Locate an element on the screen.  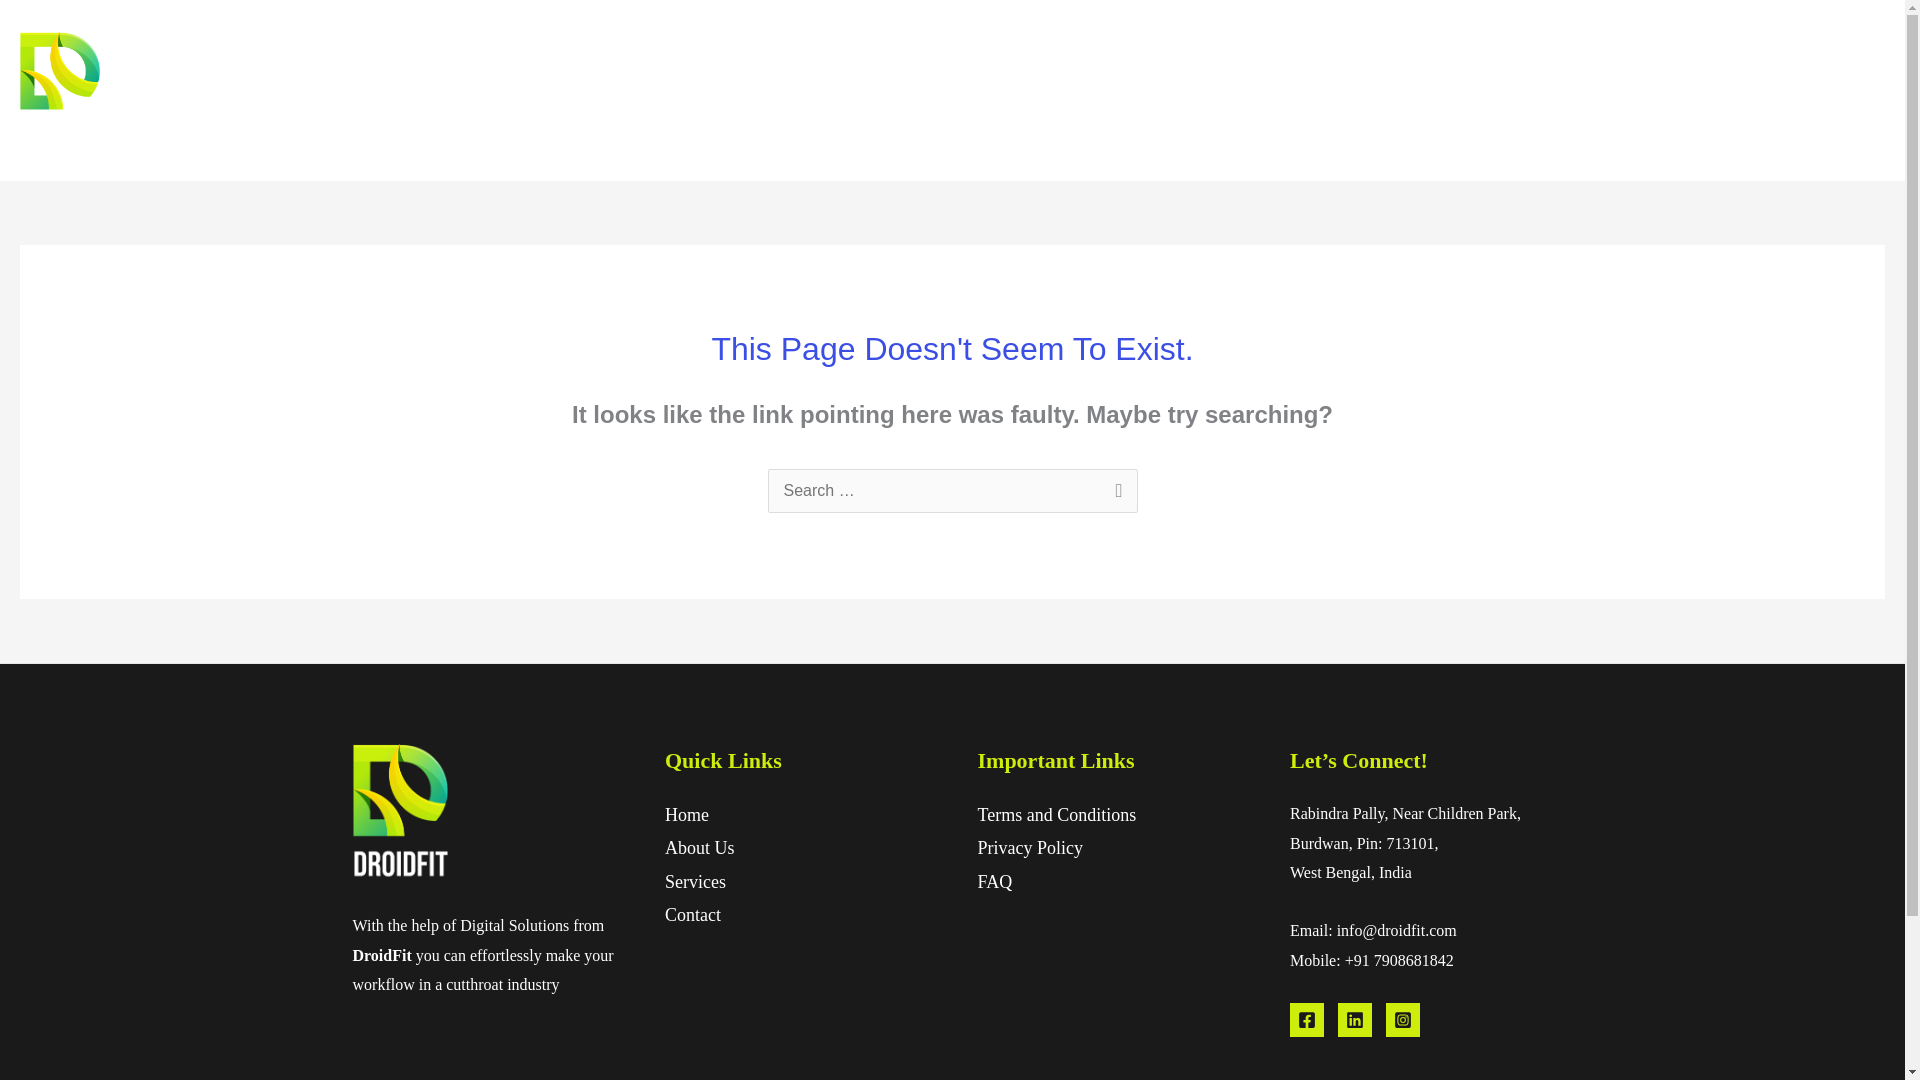
Services is located at coordinates (694, 882).